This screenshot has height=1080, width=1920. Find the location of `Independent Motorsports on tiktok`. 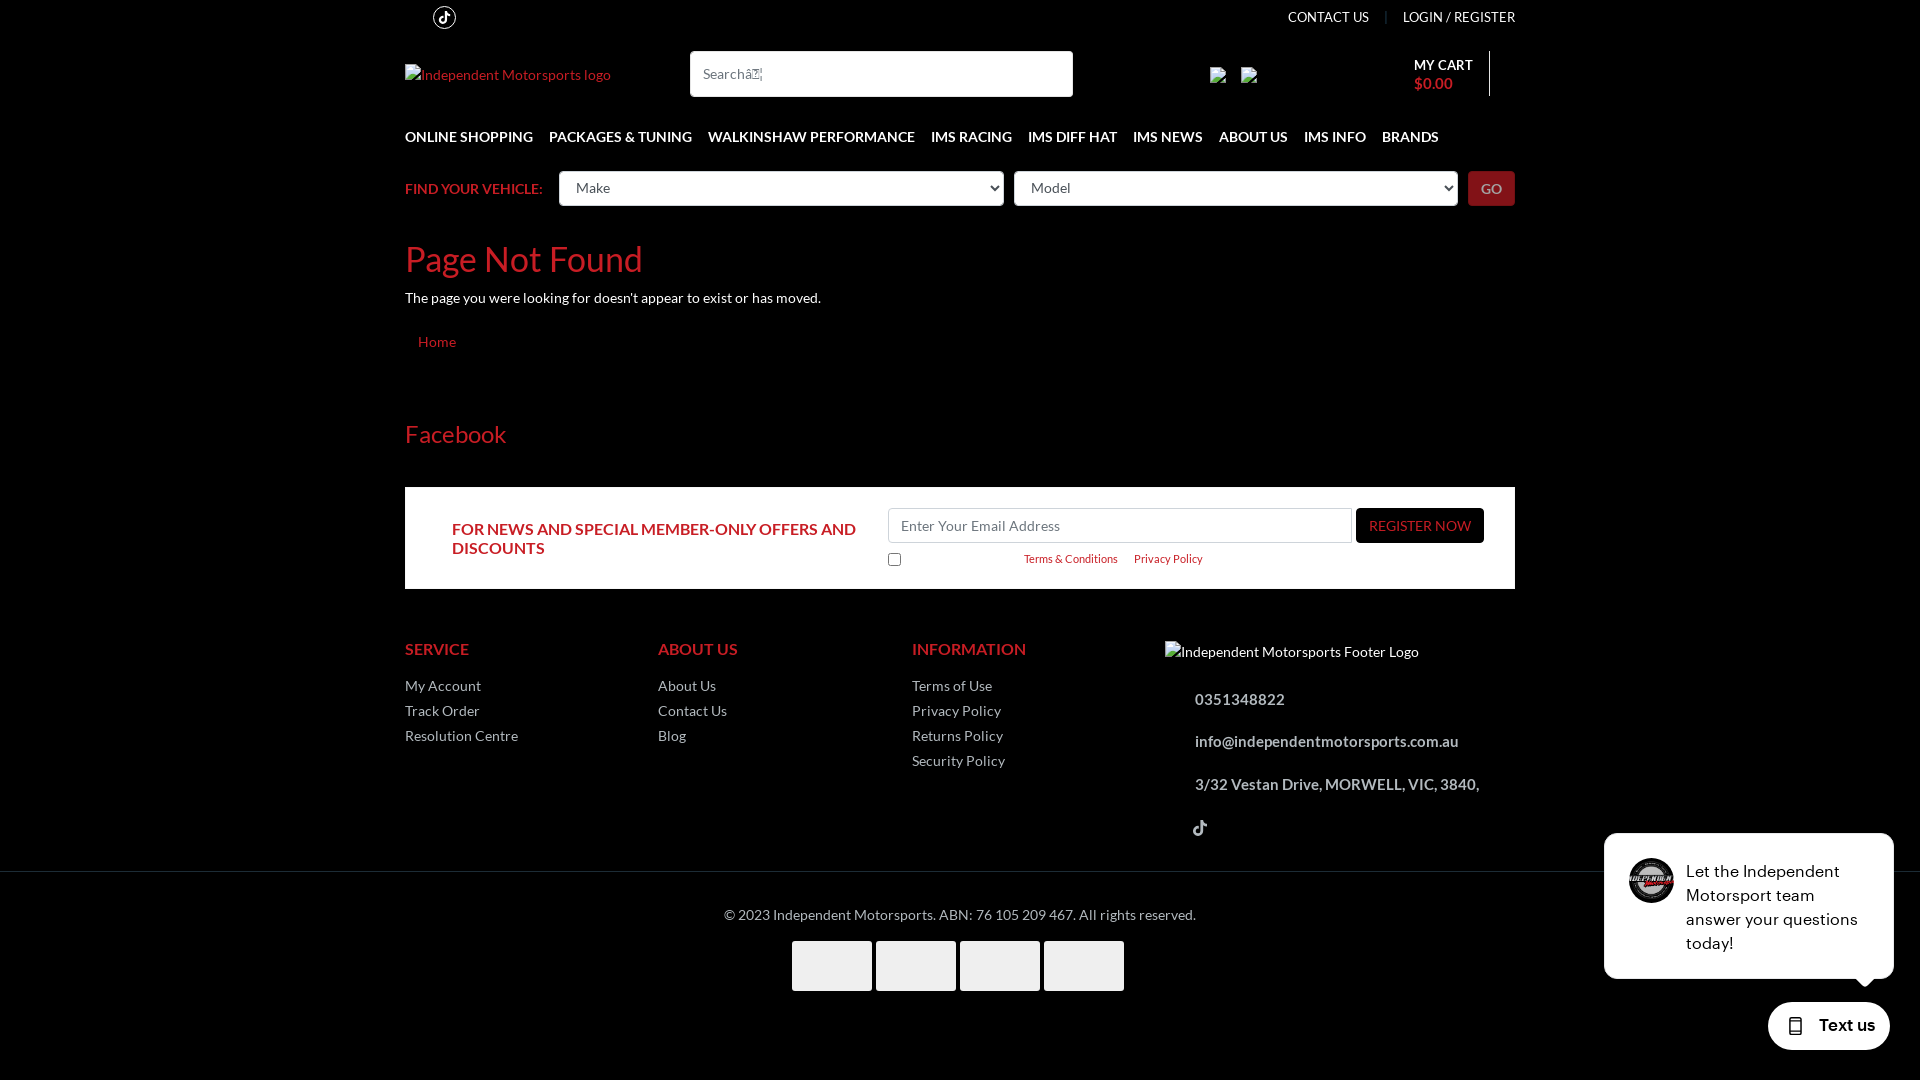

Independent Motorsports on tiktok is located at coordinates (444, 15).